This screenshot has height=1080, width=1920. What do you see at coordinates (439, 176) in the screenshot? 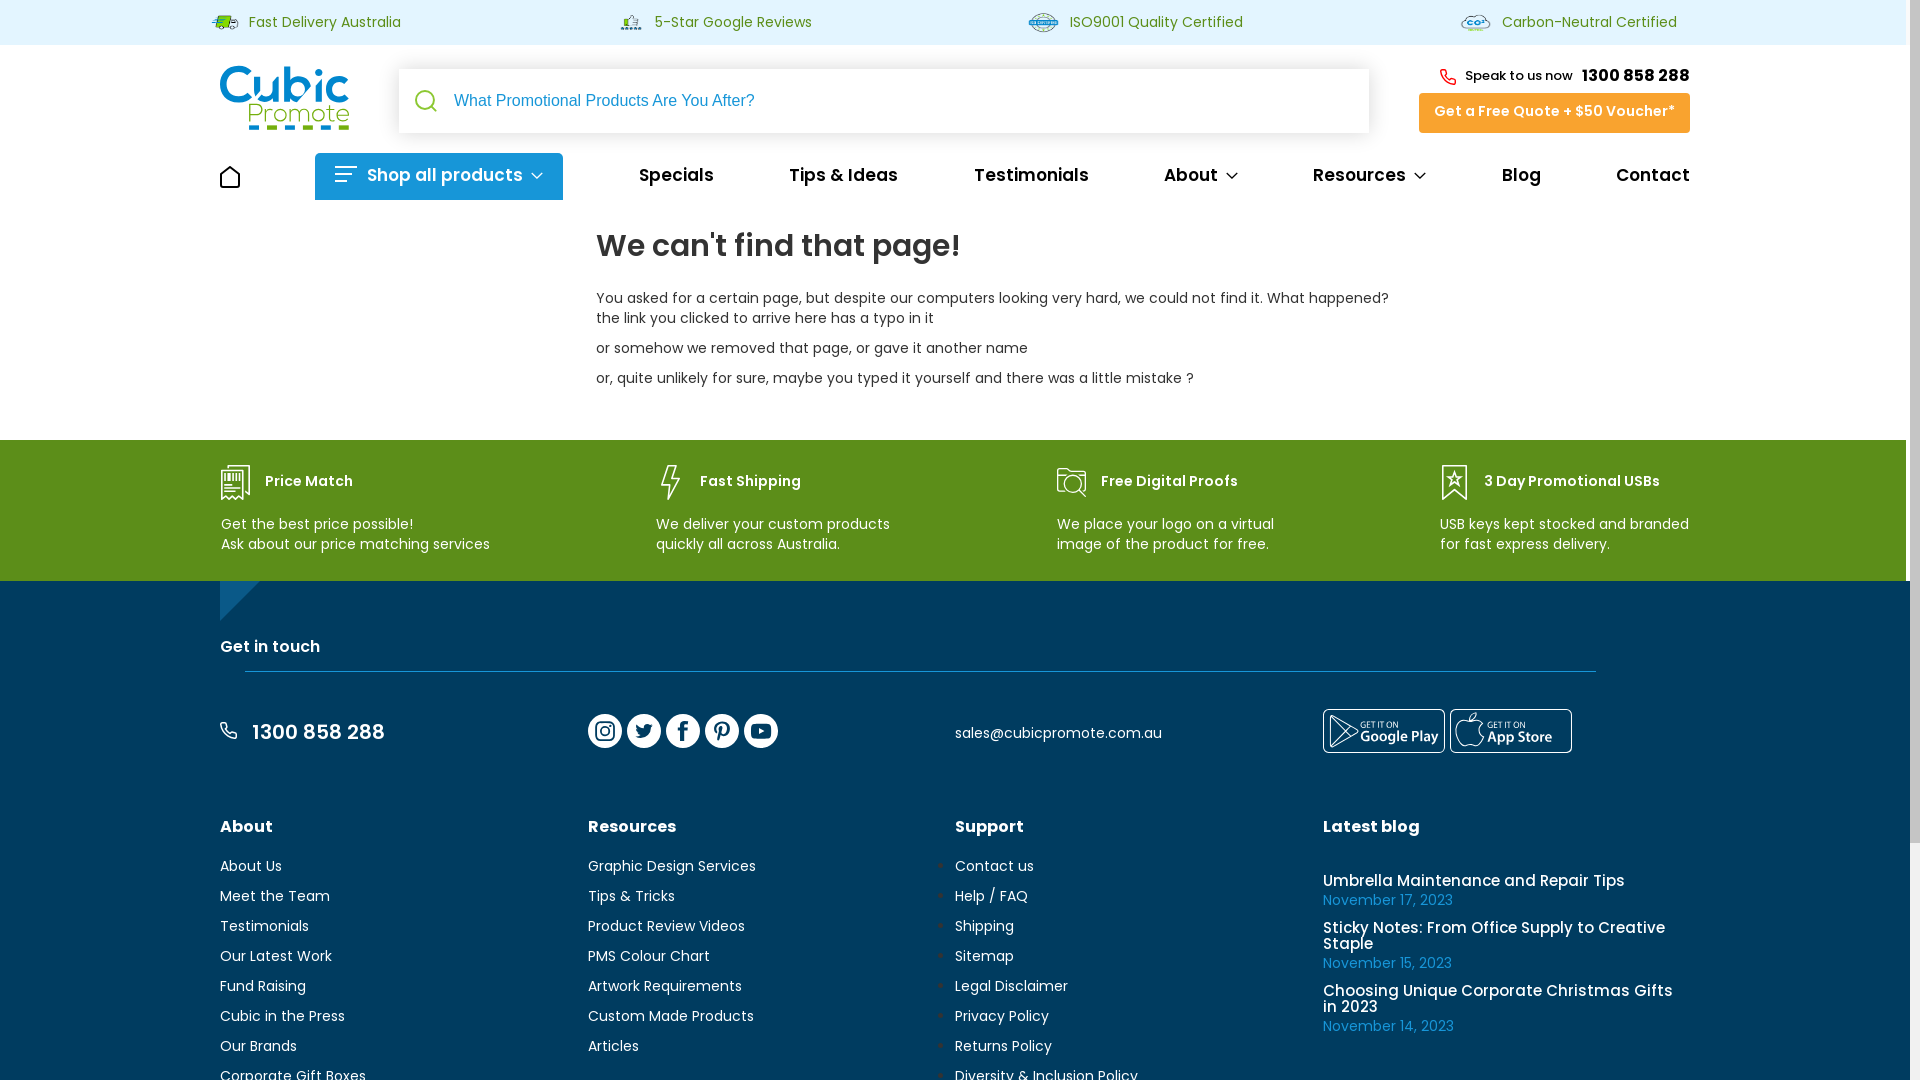
I see `Shop all products` at bounding box center [439, 176].